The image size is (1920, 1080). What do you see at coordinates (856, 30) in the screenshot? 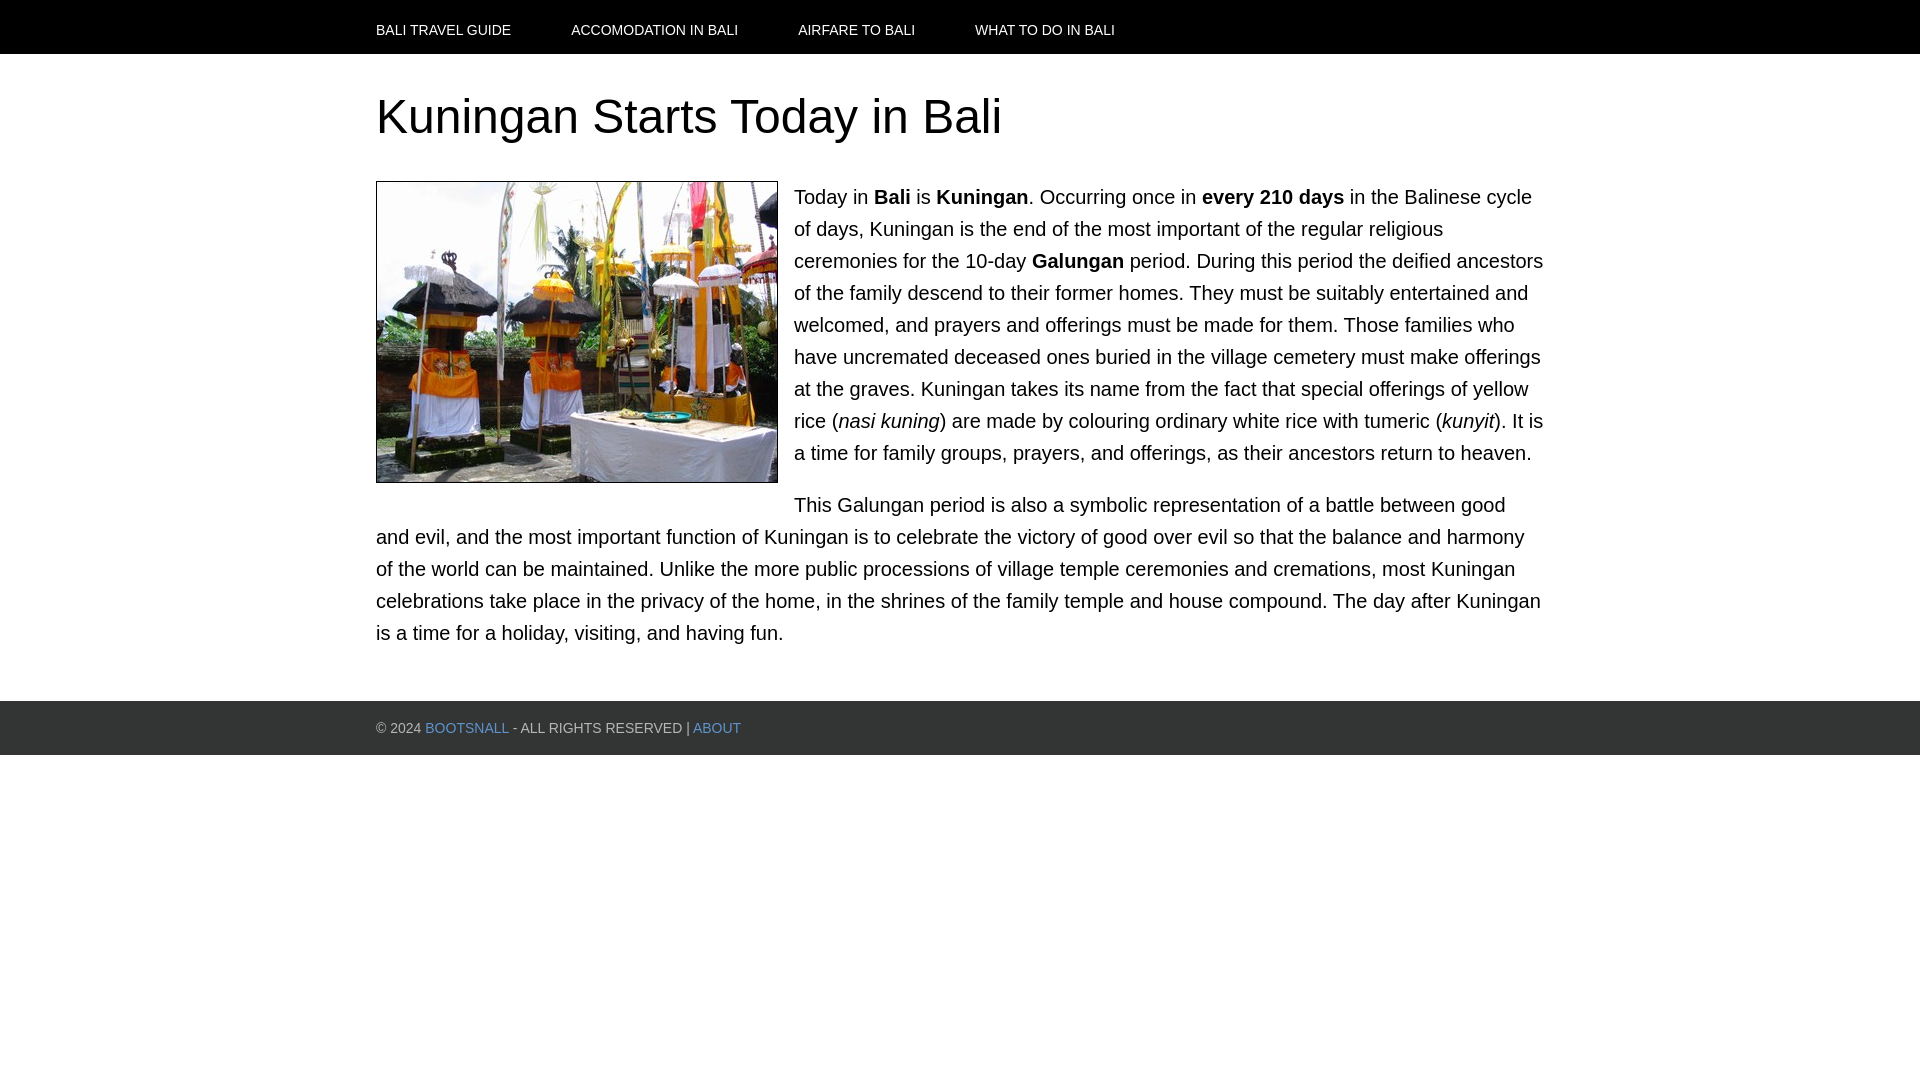
I see `AIRFARE TO BALI` at bounding box center [856, 30].